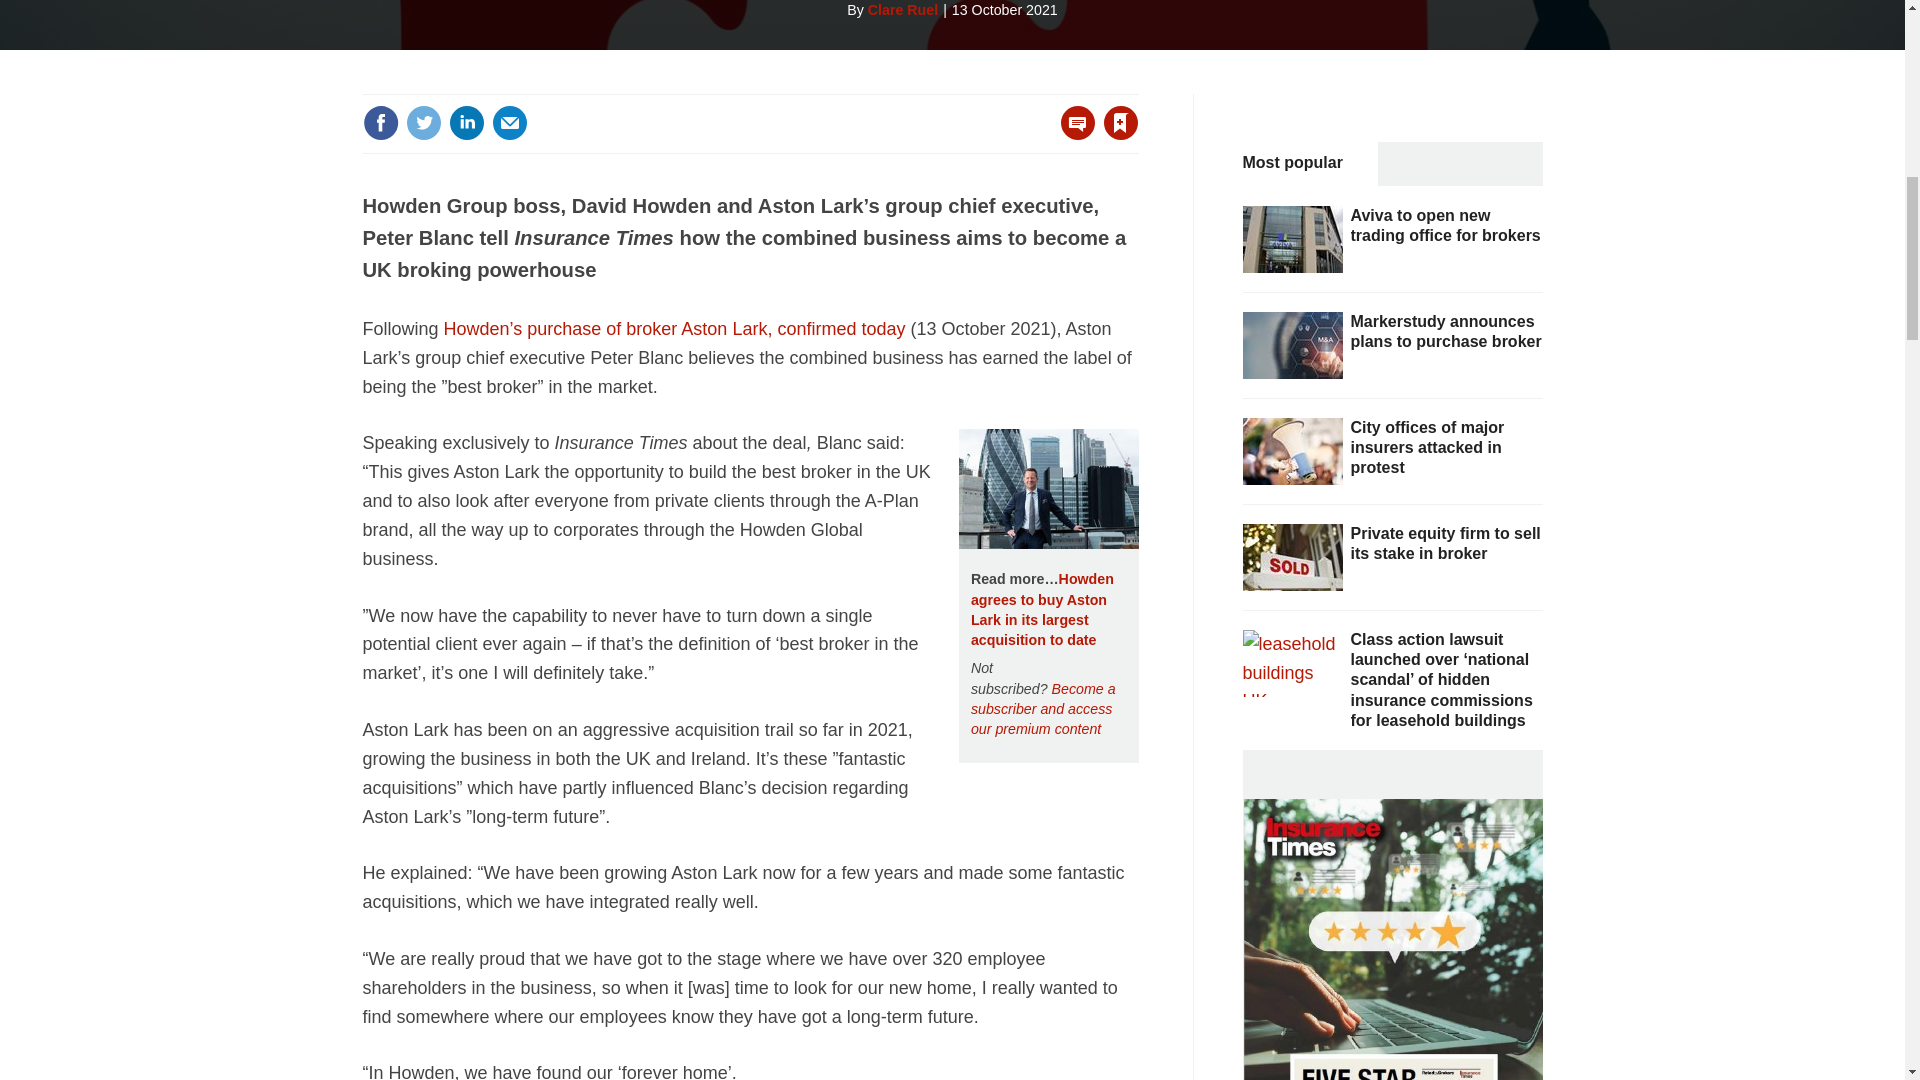  I want to click on Share this on Twitter, so click(423, 122).